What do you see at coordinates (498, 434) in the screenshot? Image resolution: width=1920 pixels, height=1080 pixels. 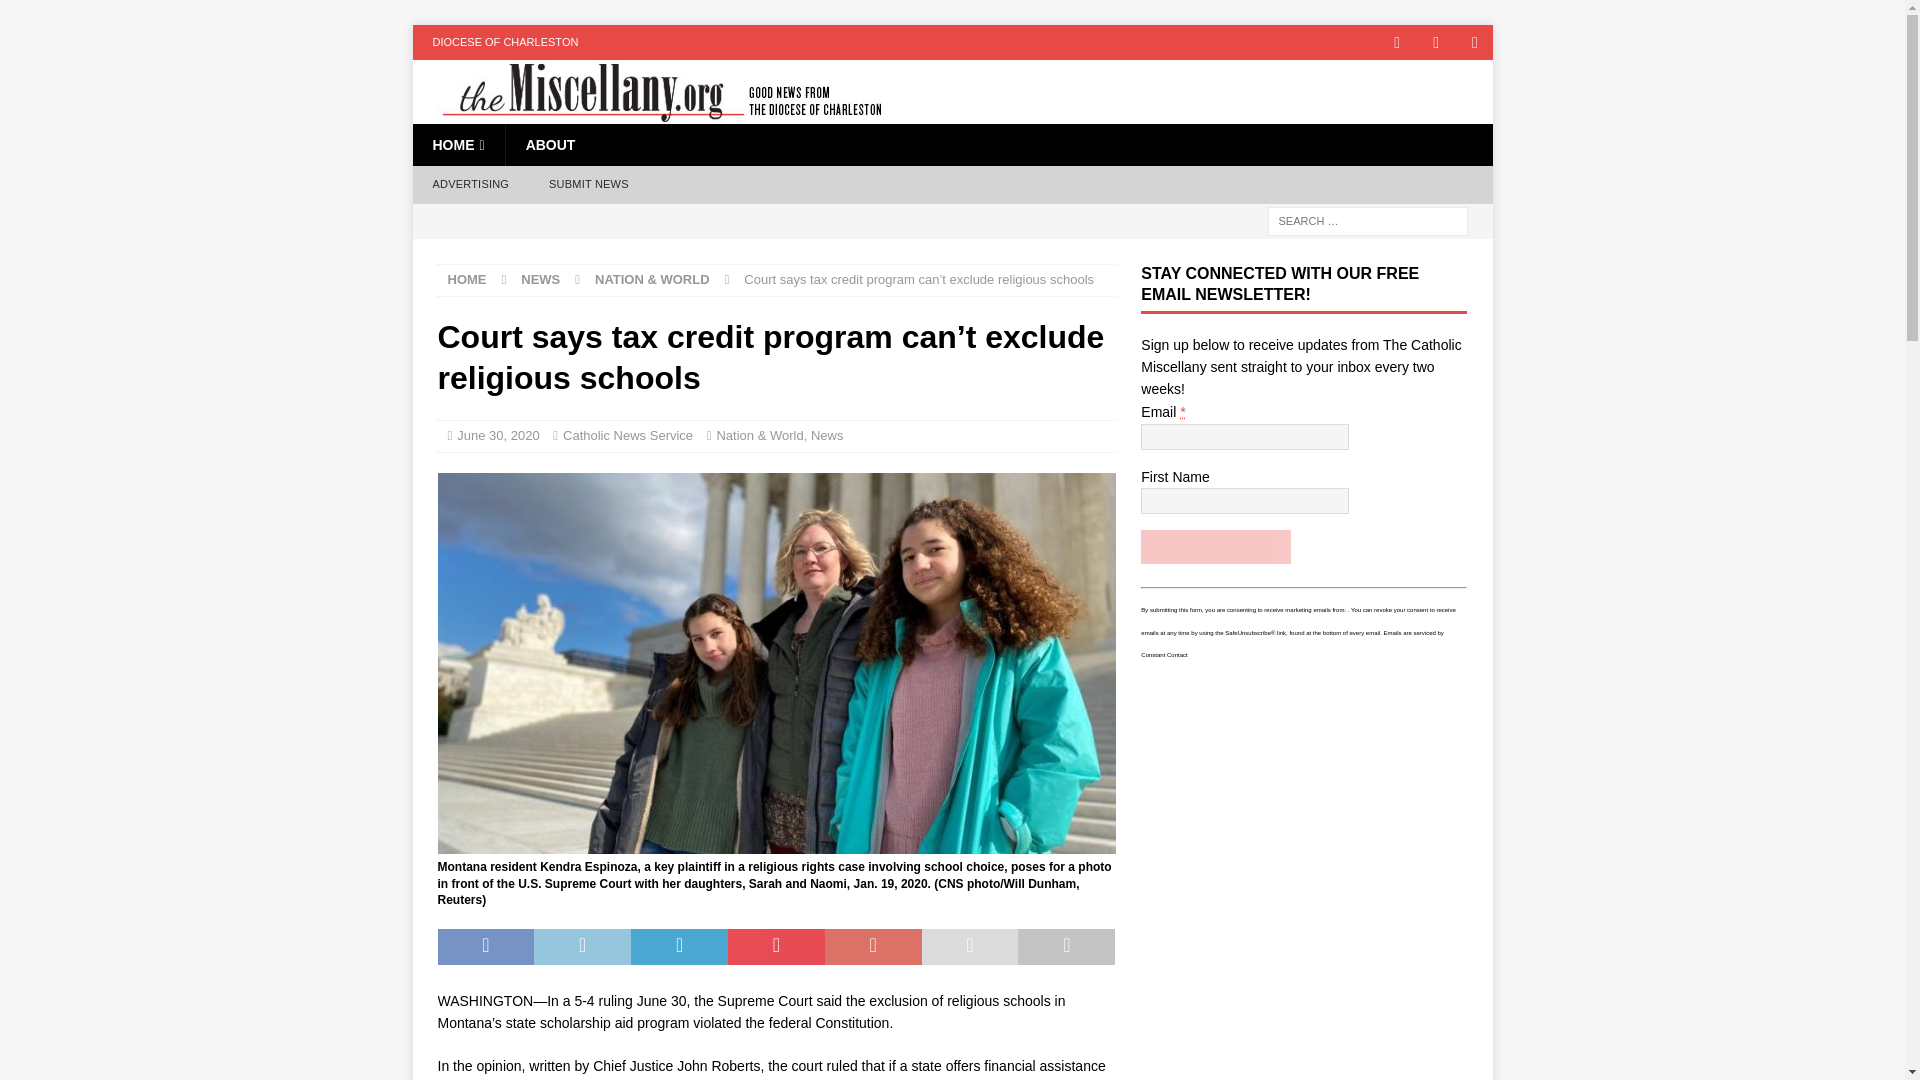 I see `June 30, 2020` at bounding box center [498, 434].